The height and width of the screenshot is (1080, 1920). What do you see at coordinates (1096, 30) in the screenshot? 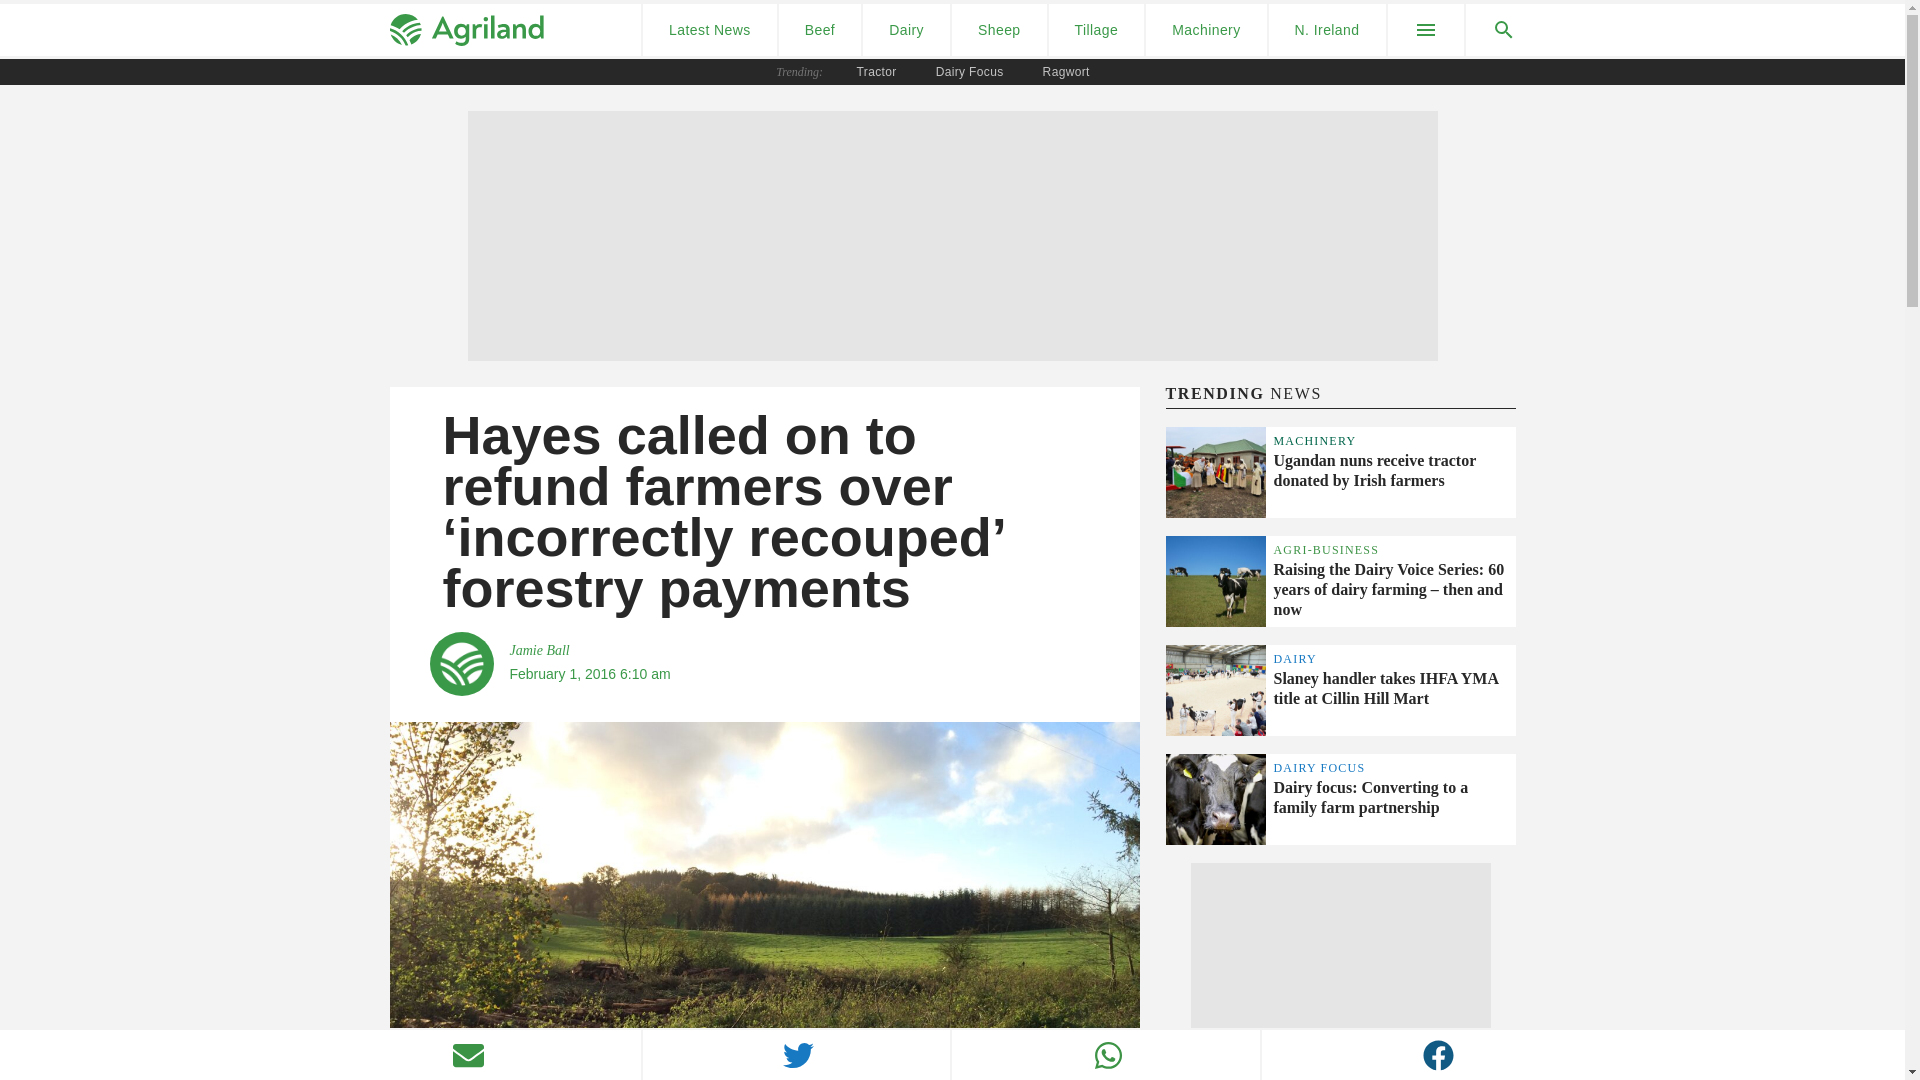
I see `Tillage` at bounding box center [1096, 30].